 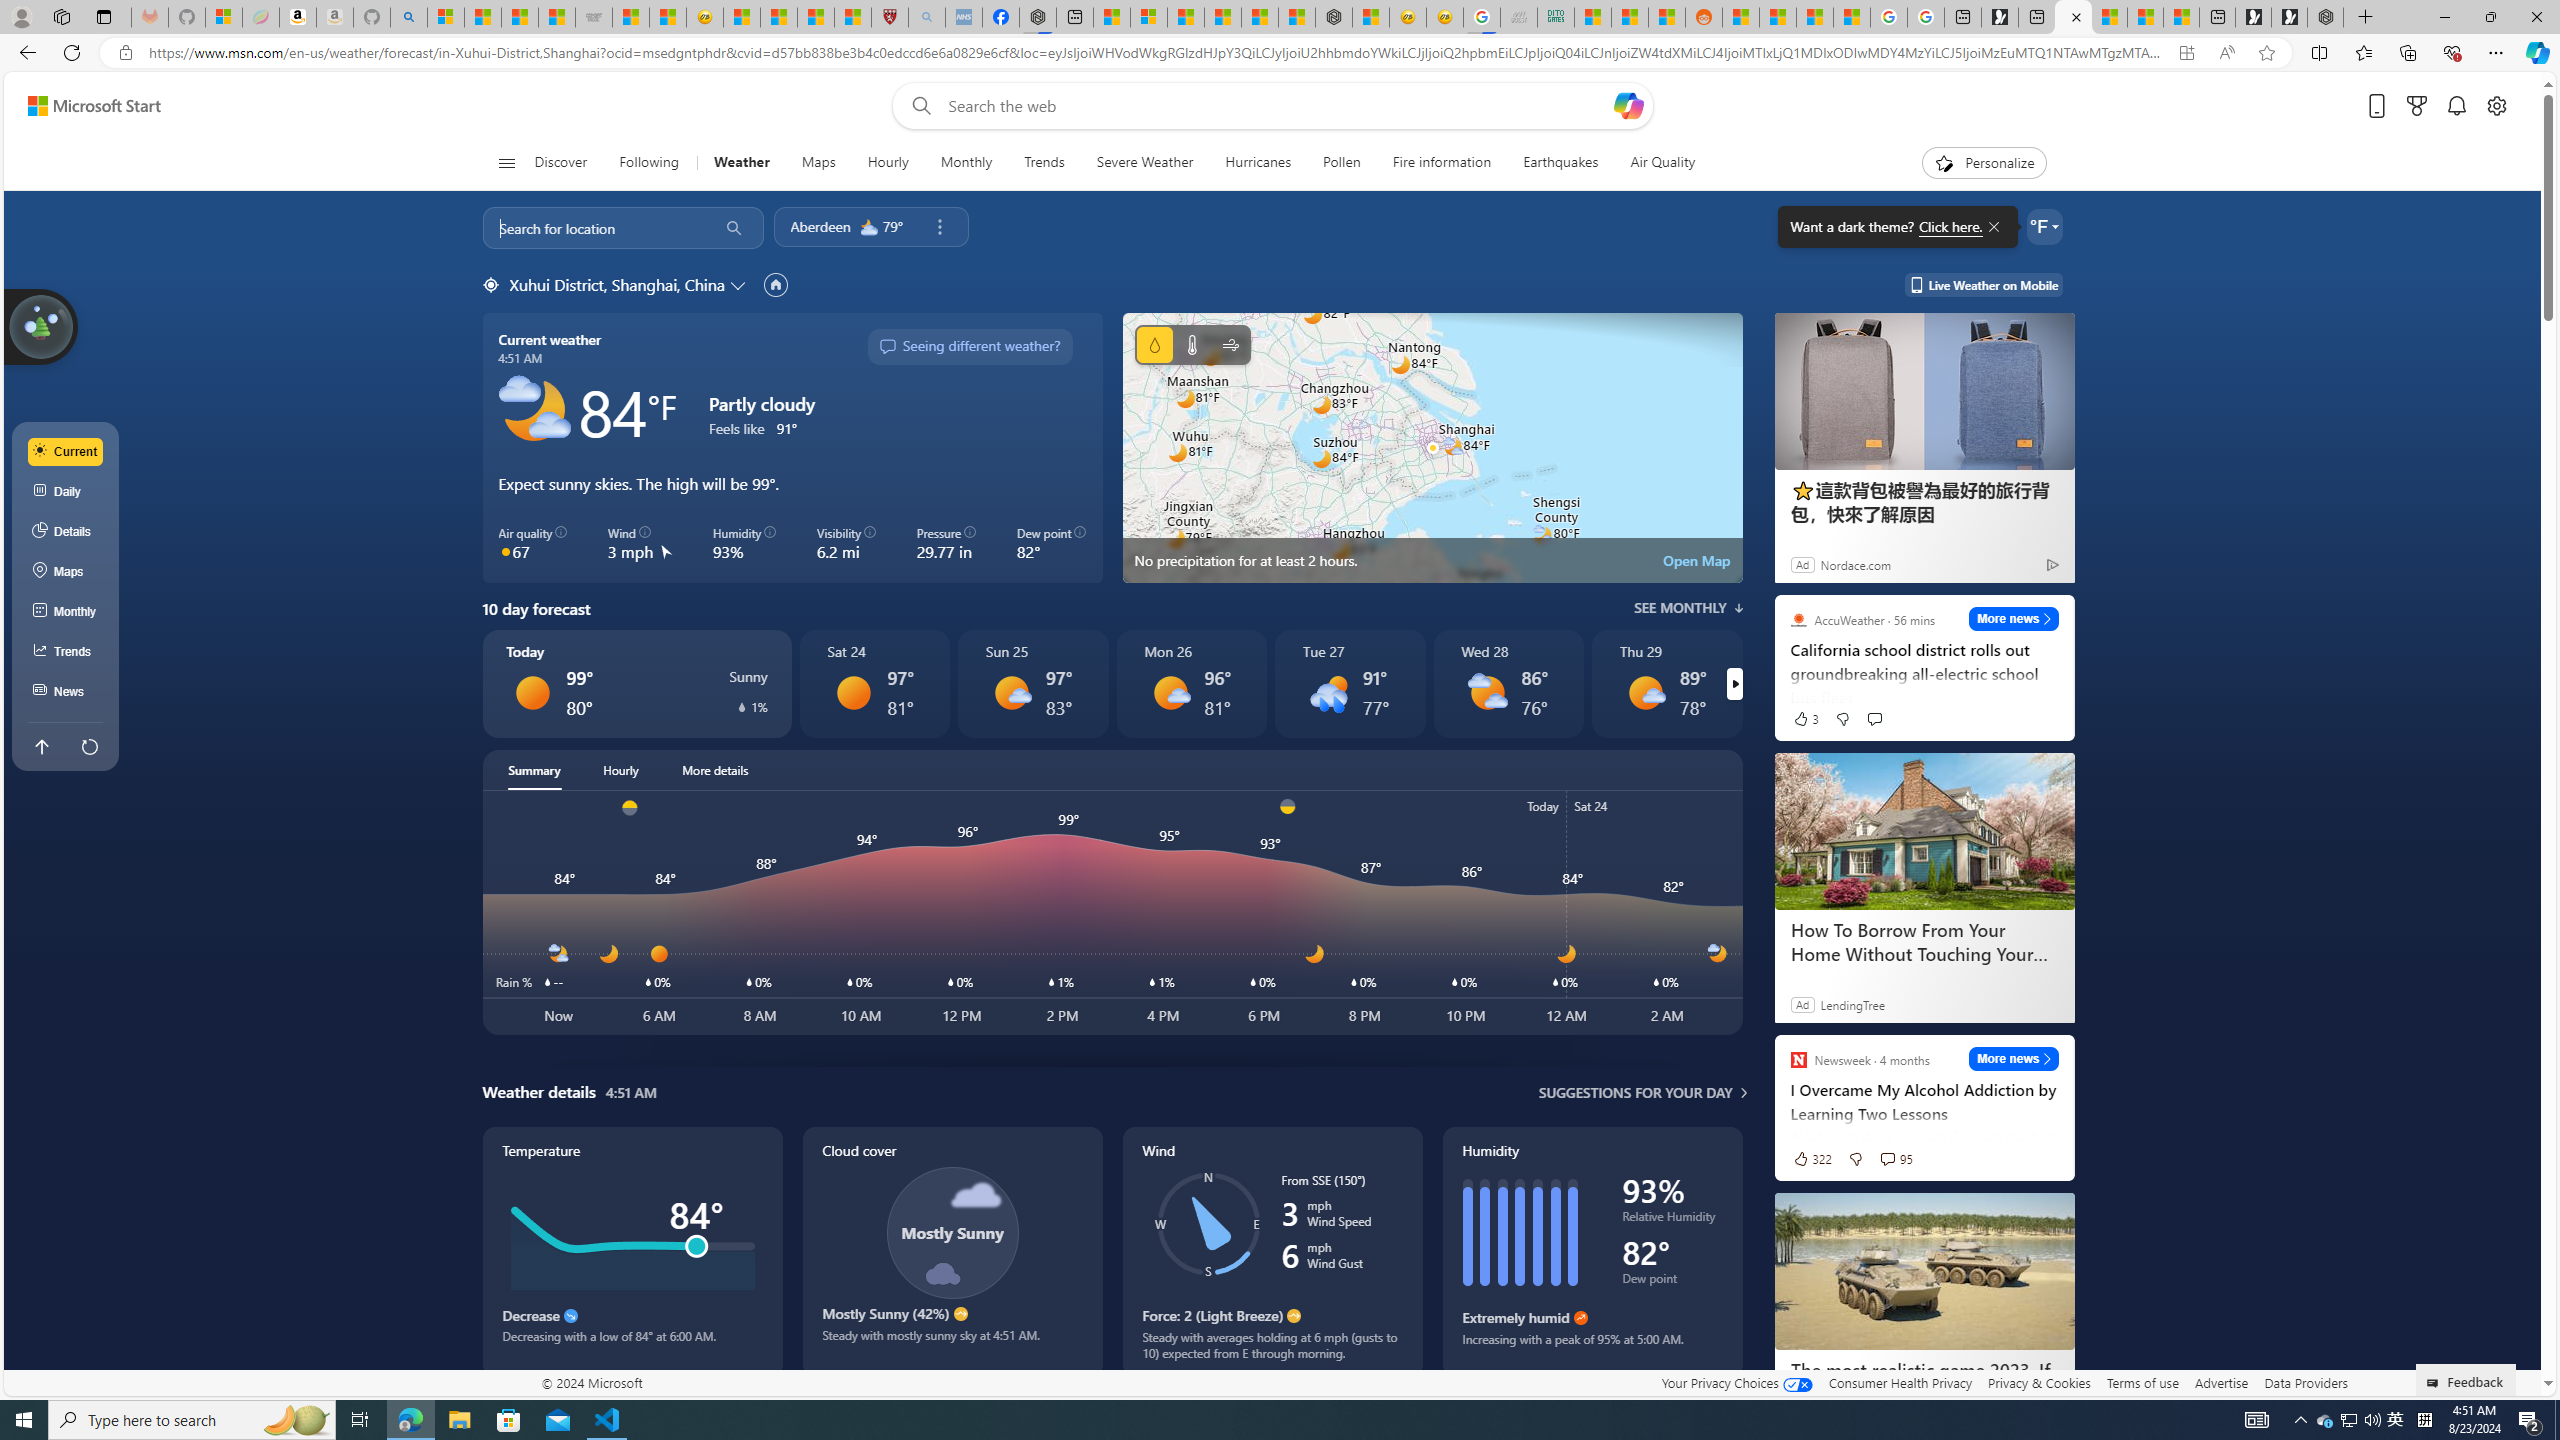 I want to click on Open navigation menu, so click(x=505, y=162).